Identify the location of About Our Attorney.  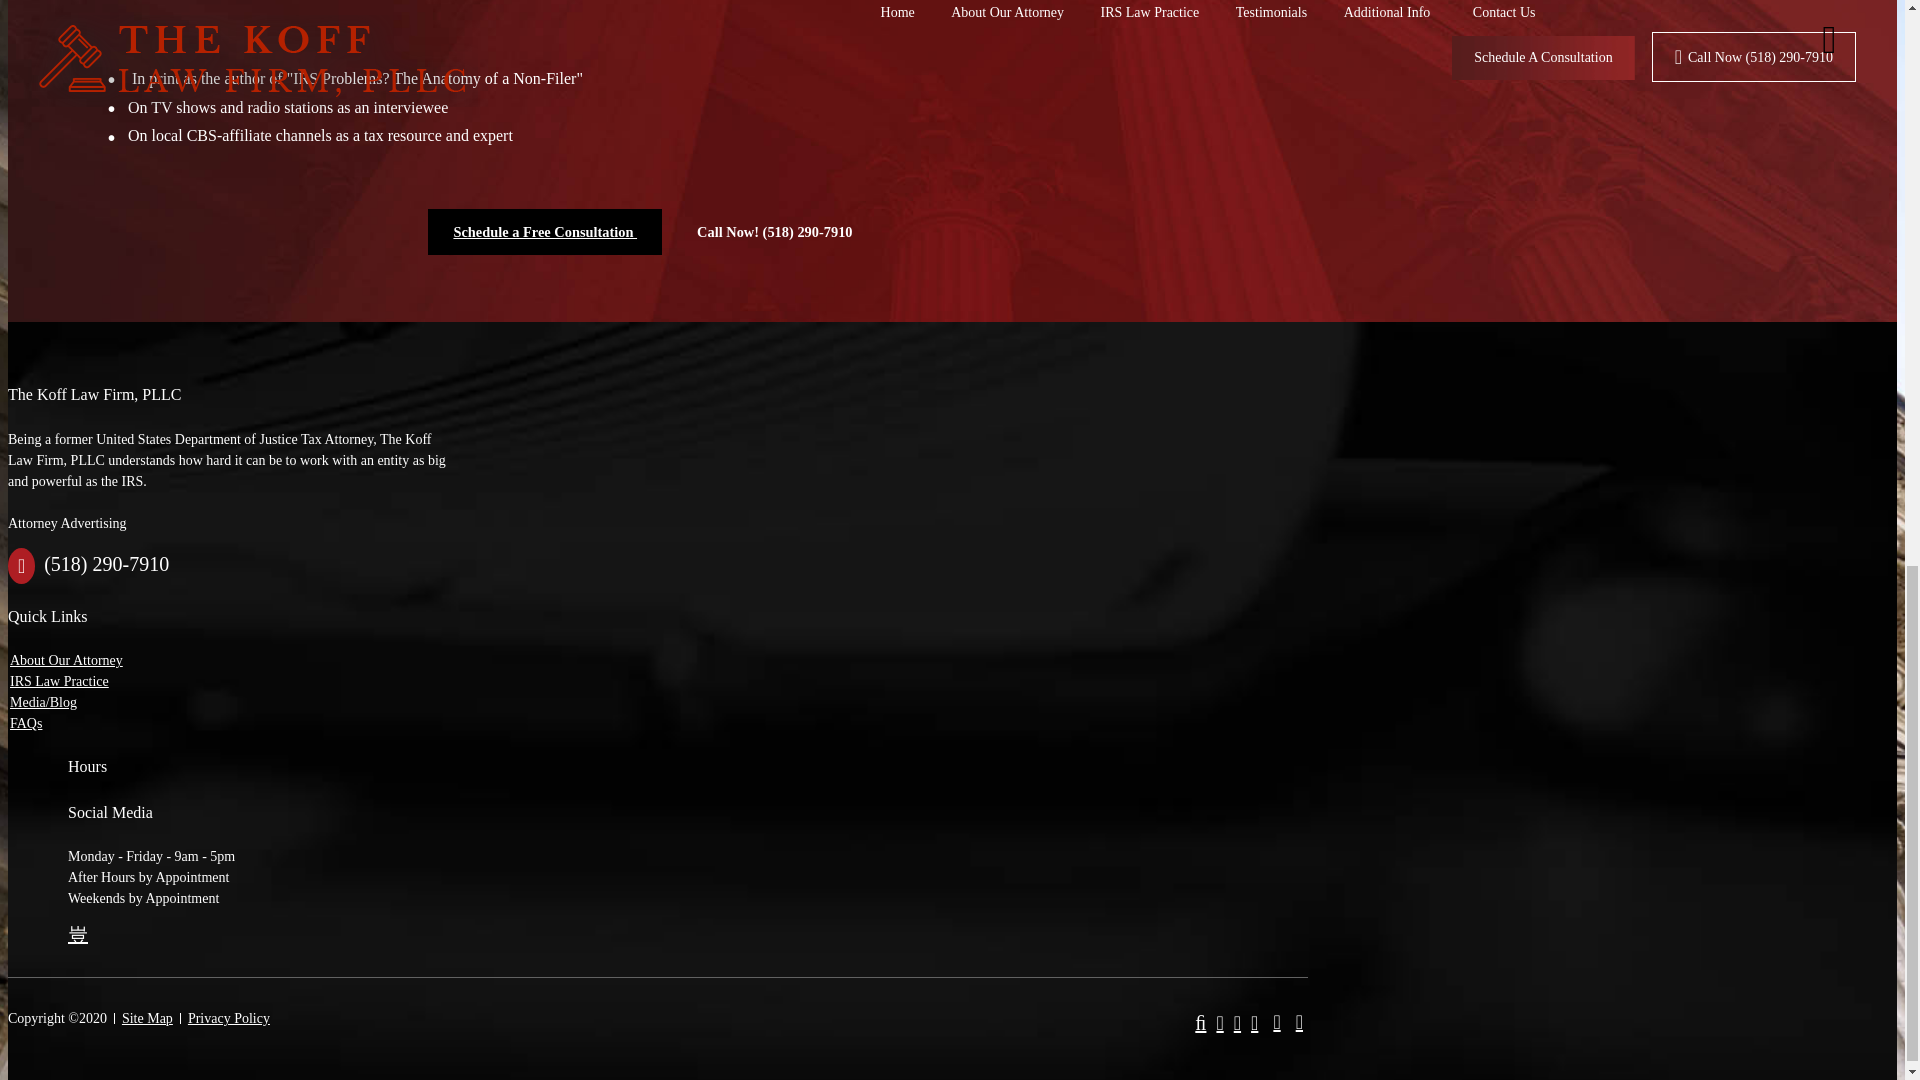
(66, 660).